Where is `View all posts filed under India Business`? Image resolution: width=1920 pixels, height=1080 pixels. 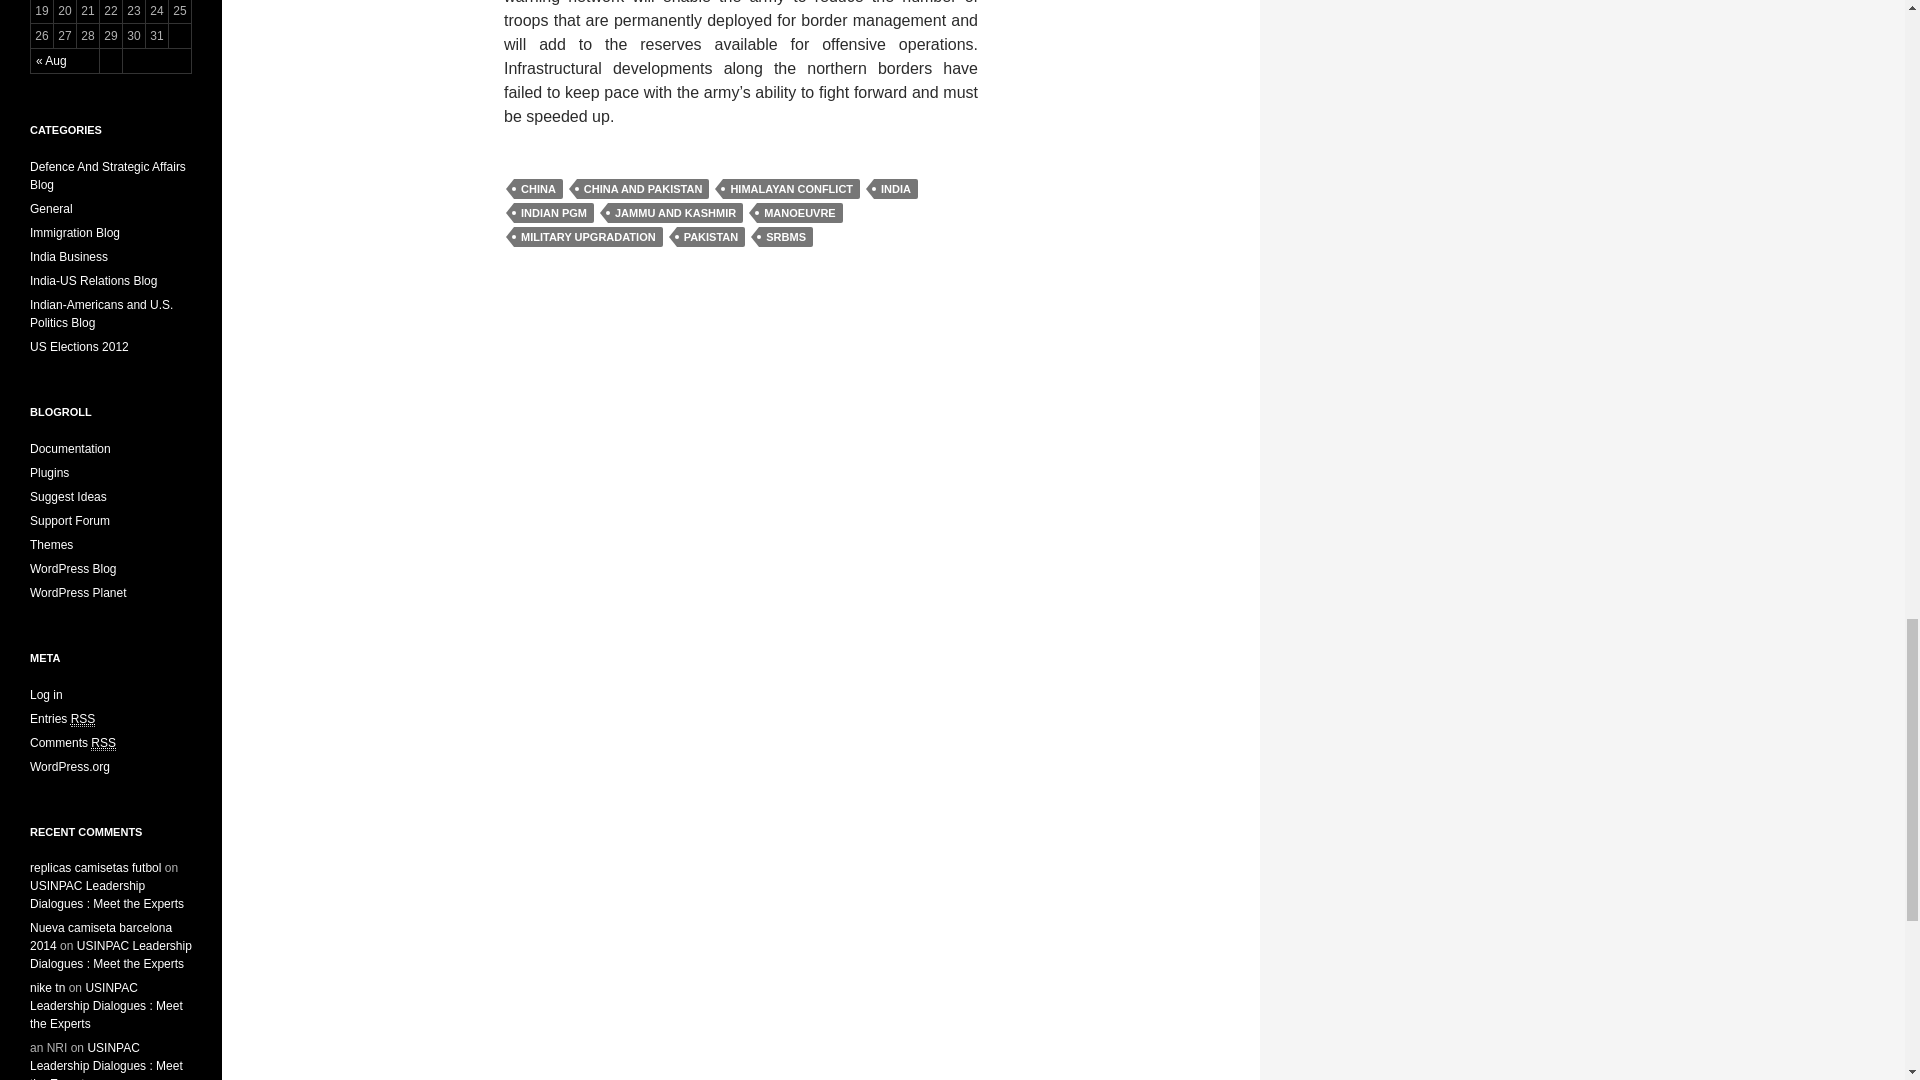
View all posts filed under India Business is located at coordinates (68, 256).